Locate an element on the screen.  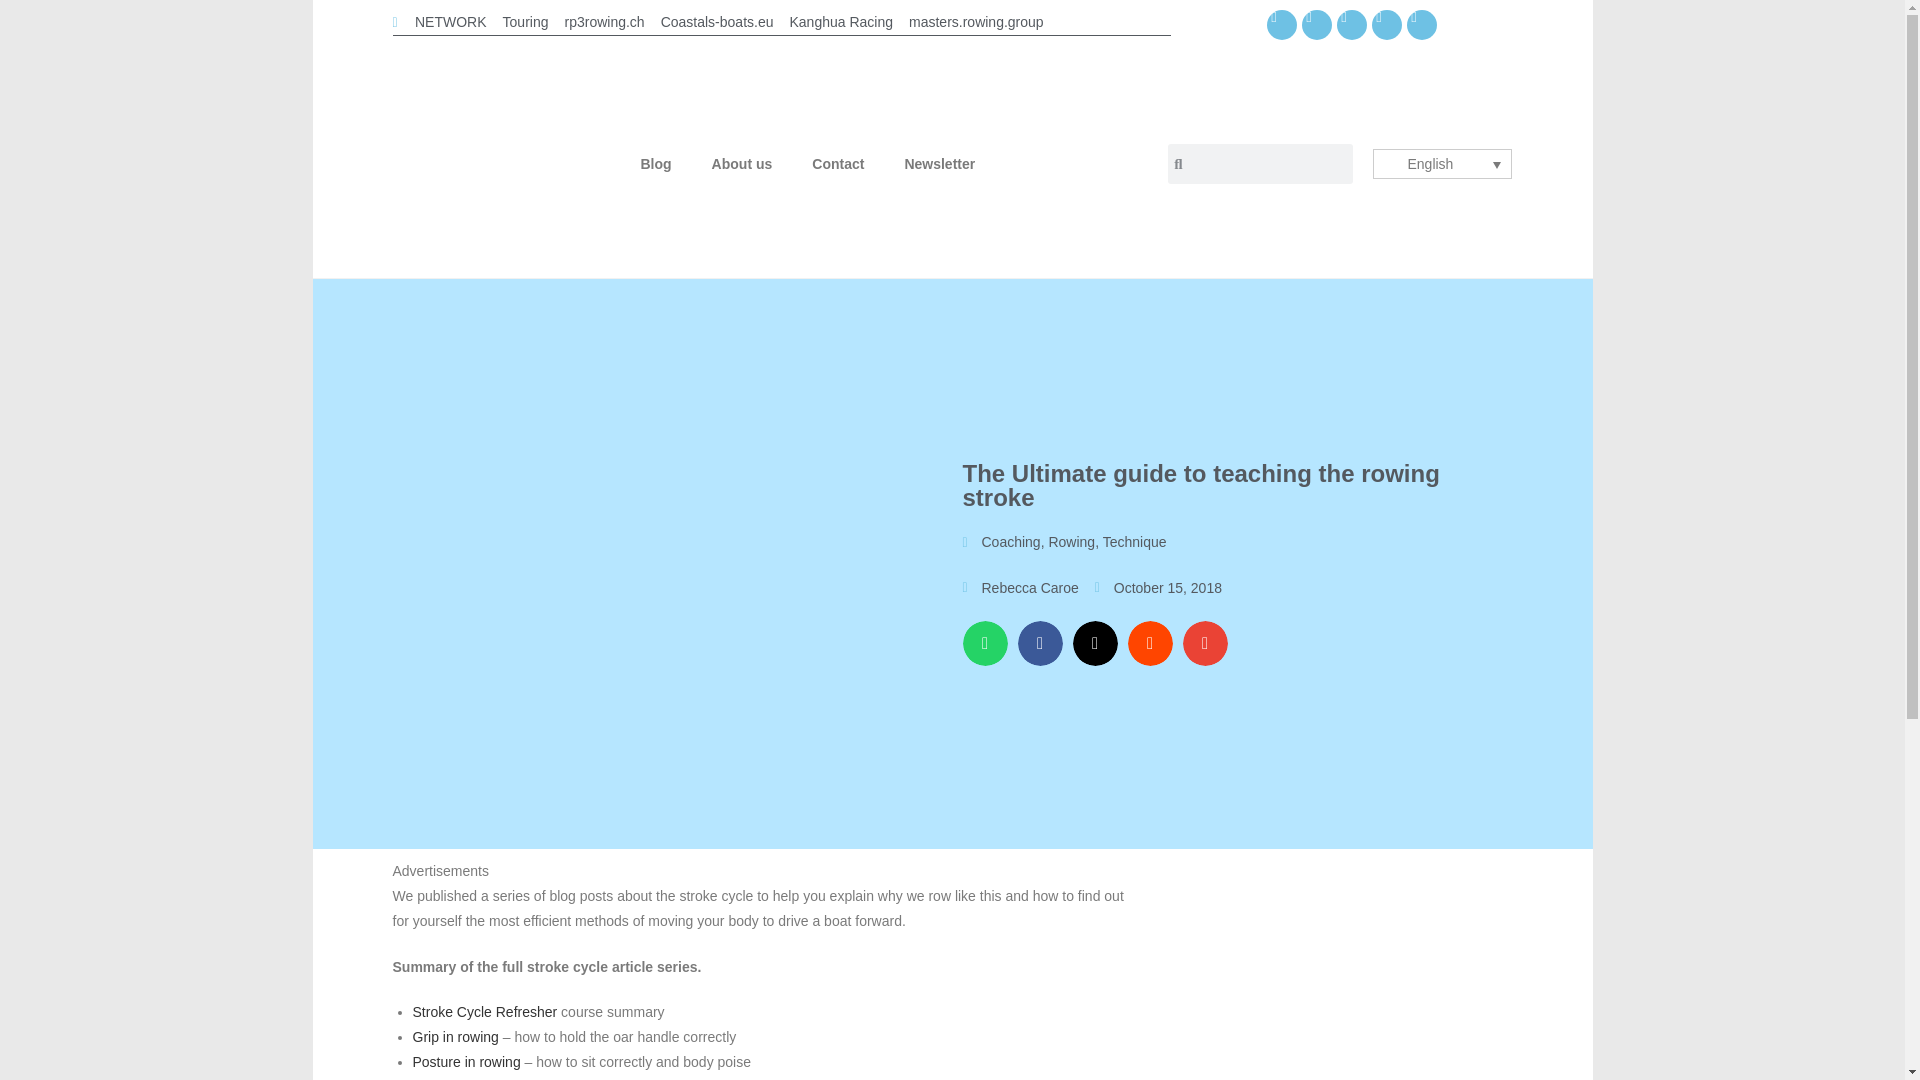
Newsletter is located at coordinates (938, 164).